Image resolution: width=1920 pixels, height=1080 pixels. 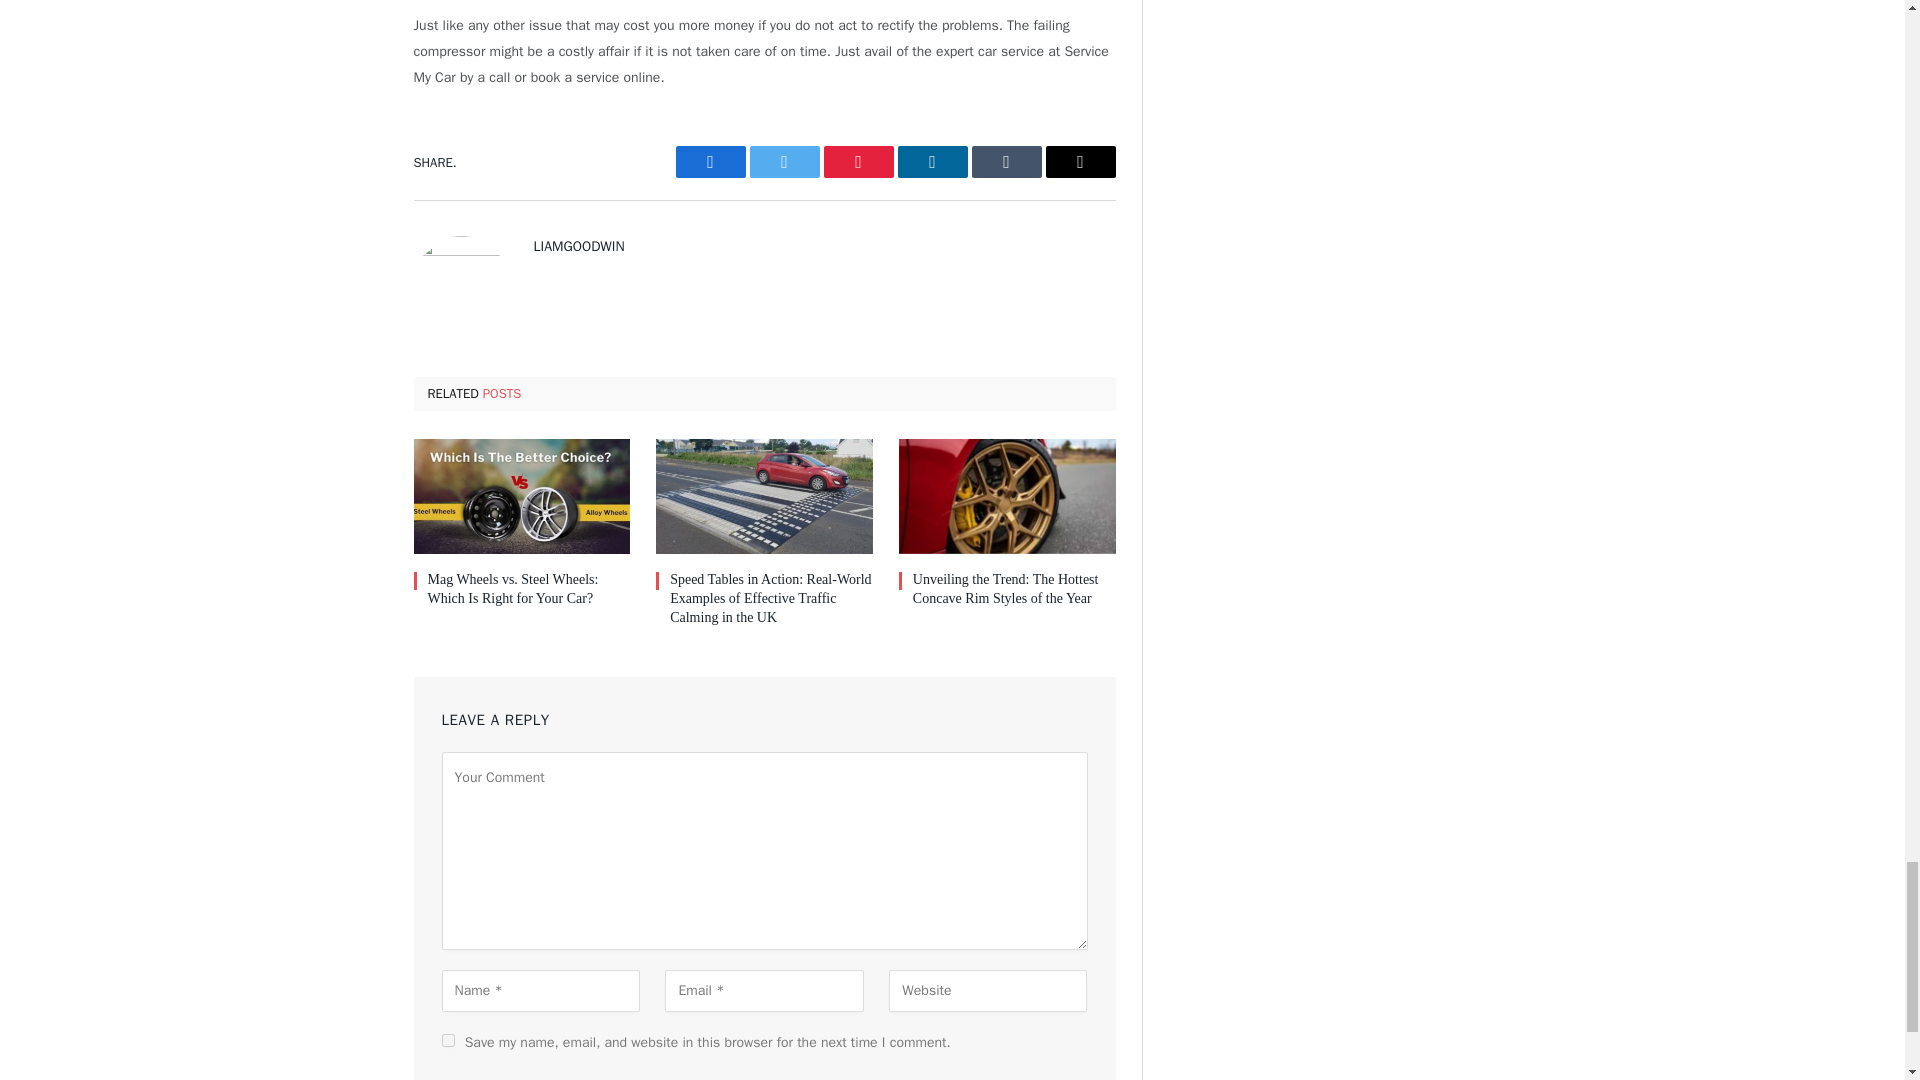 I want to click on Pinterest, so click(x=858, y=162).